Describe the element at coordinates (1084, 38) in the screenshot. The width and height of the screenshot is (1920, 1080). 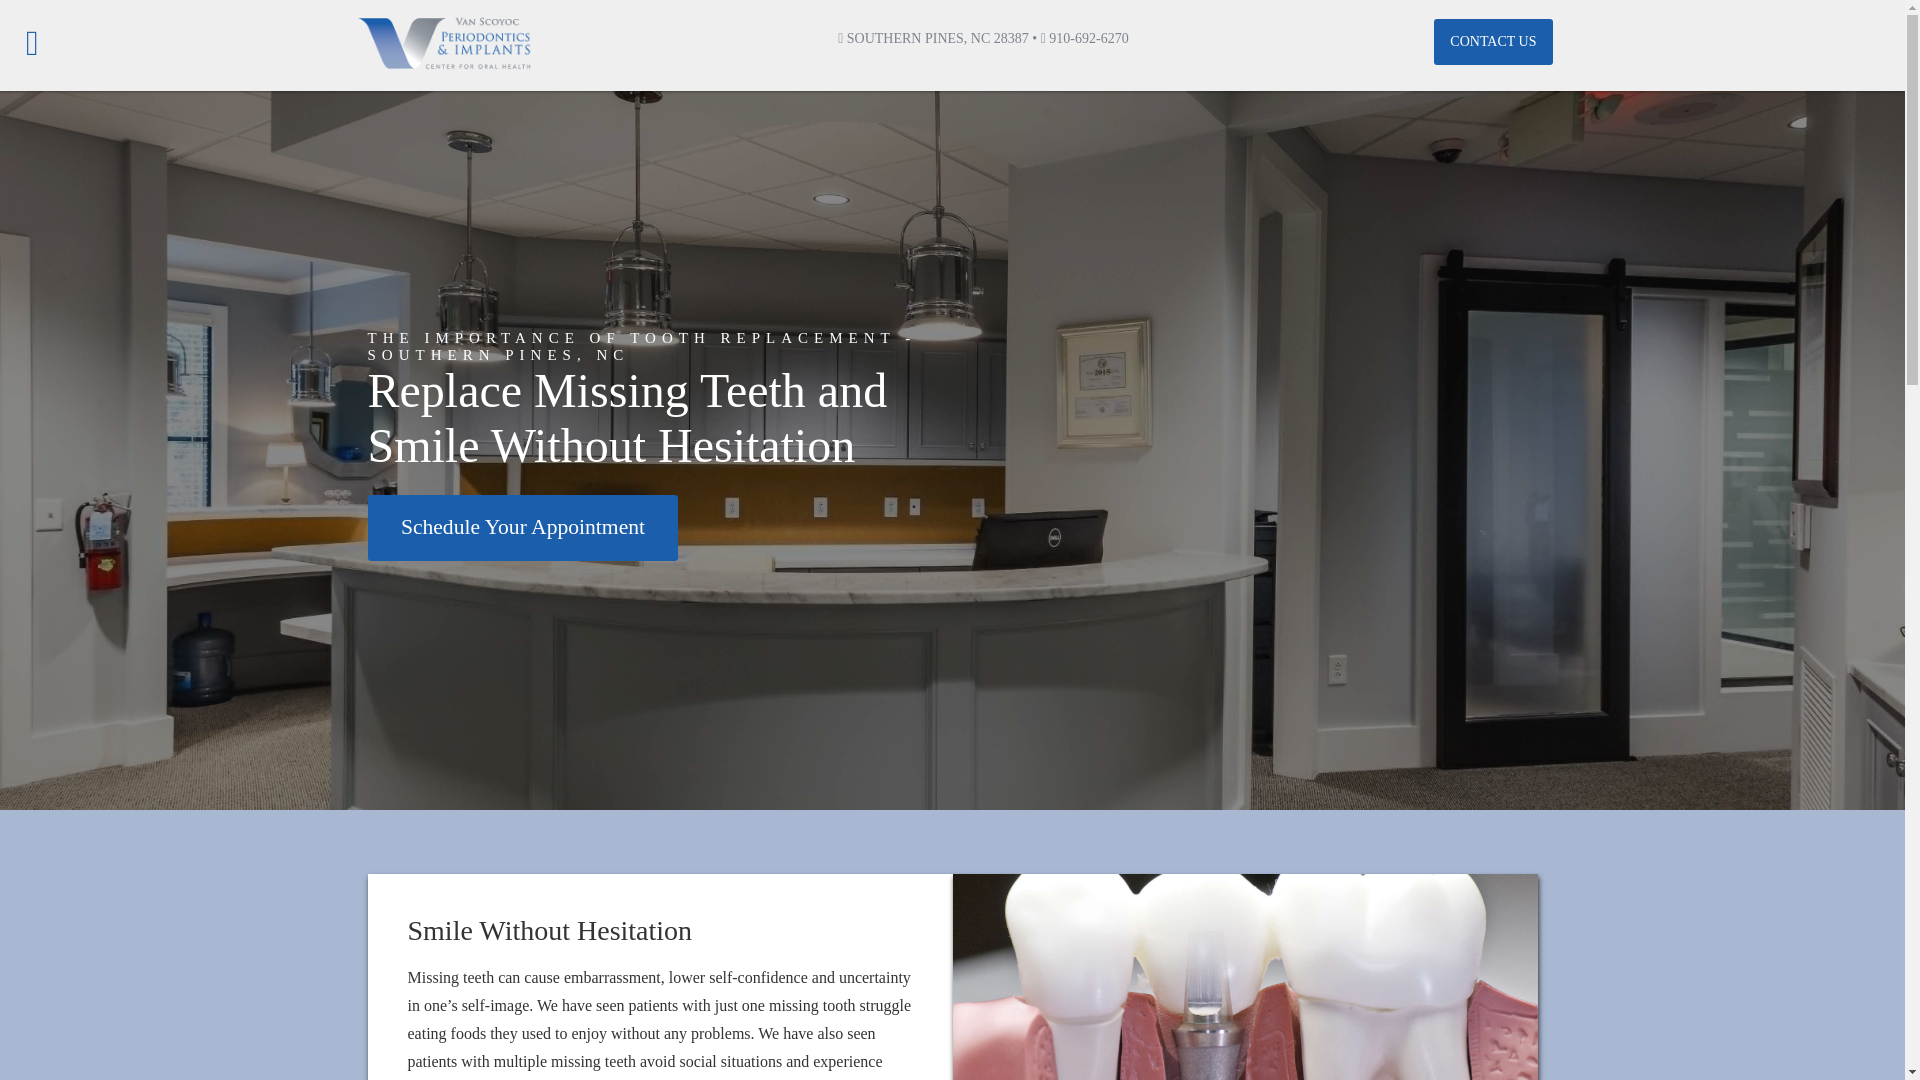
I see `910-692-6270` at that location.